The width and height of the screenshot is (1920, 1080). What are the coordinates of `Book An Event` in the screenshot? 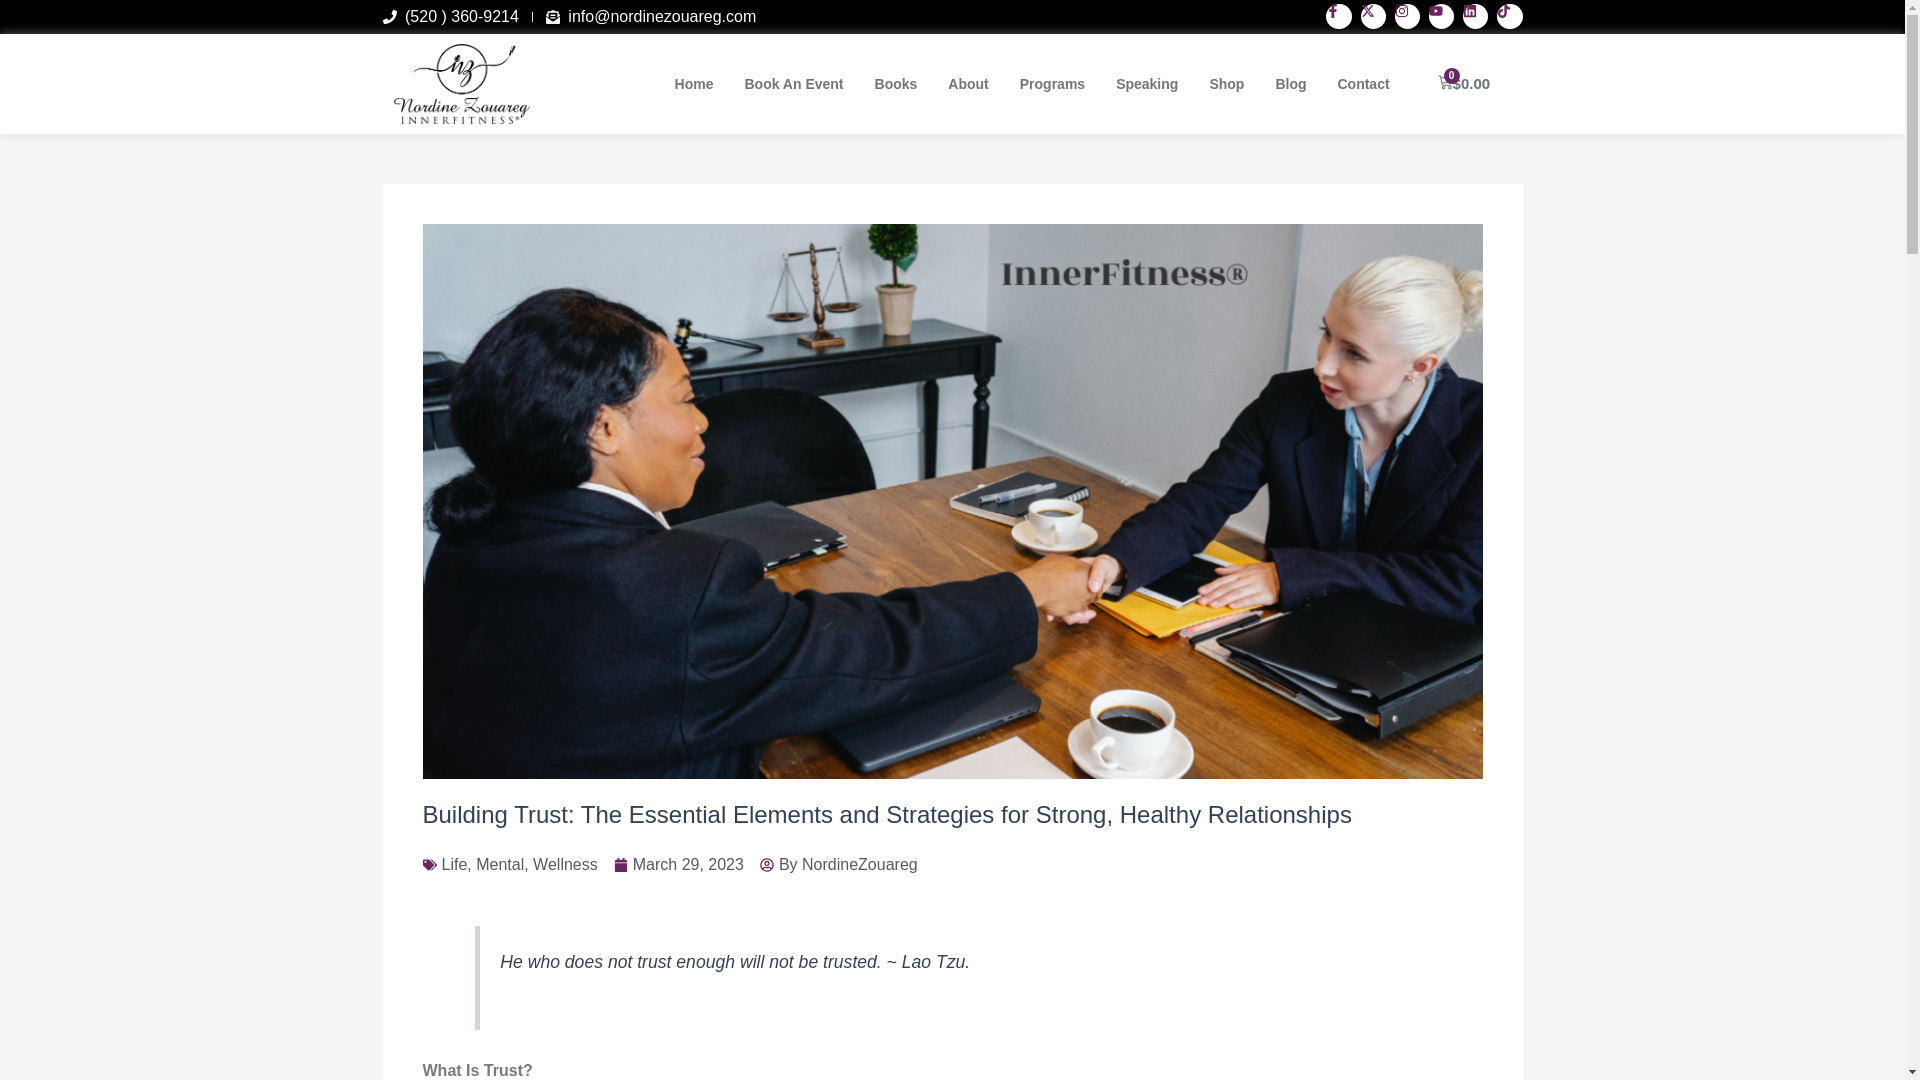 It's located at (792, 83).